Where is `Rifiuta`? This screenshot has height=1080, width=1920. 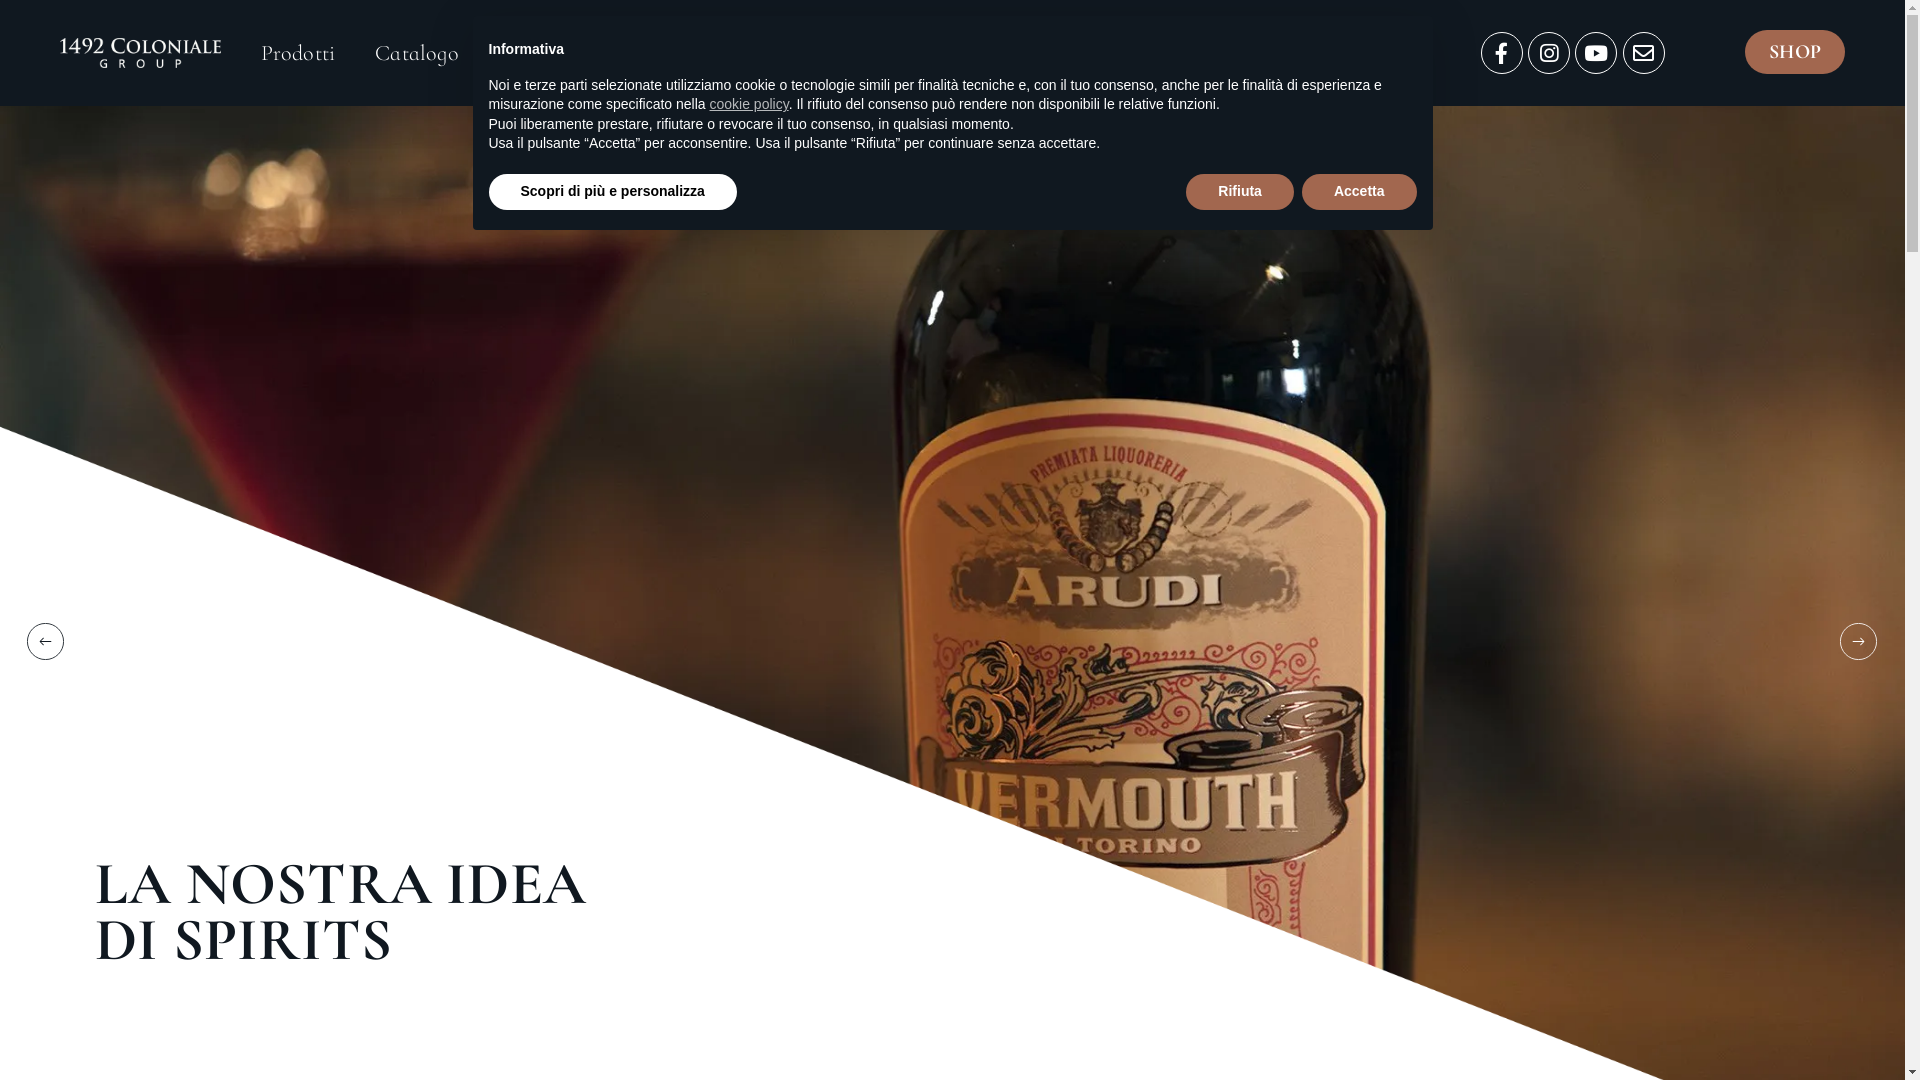
Rifiuta is located at coordinates (1240, 192).